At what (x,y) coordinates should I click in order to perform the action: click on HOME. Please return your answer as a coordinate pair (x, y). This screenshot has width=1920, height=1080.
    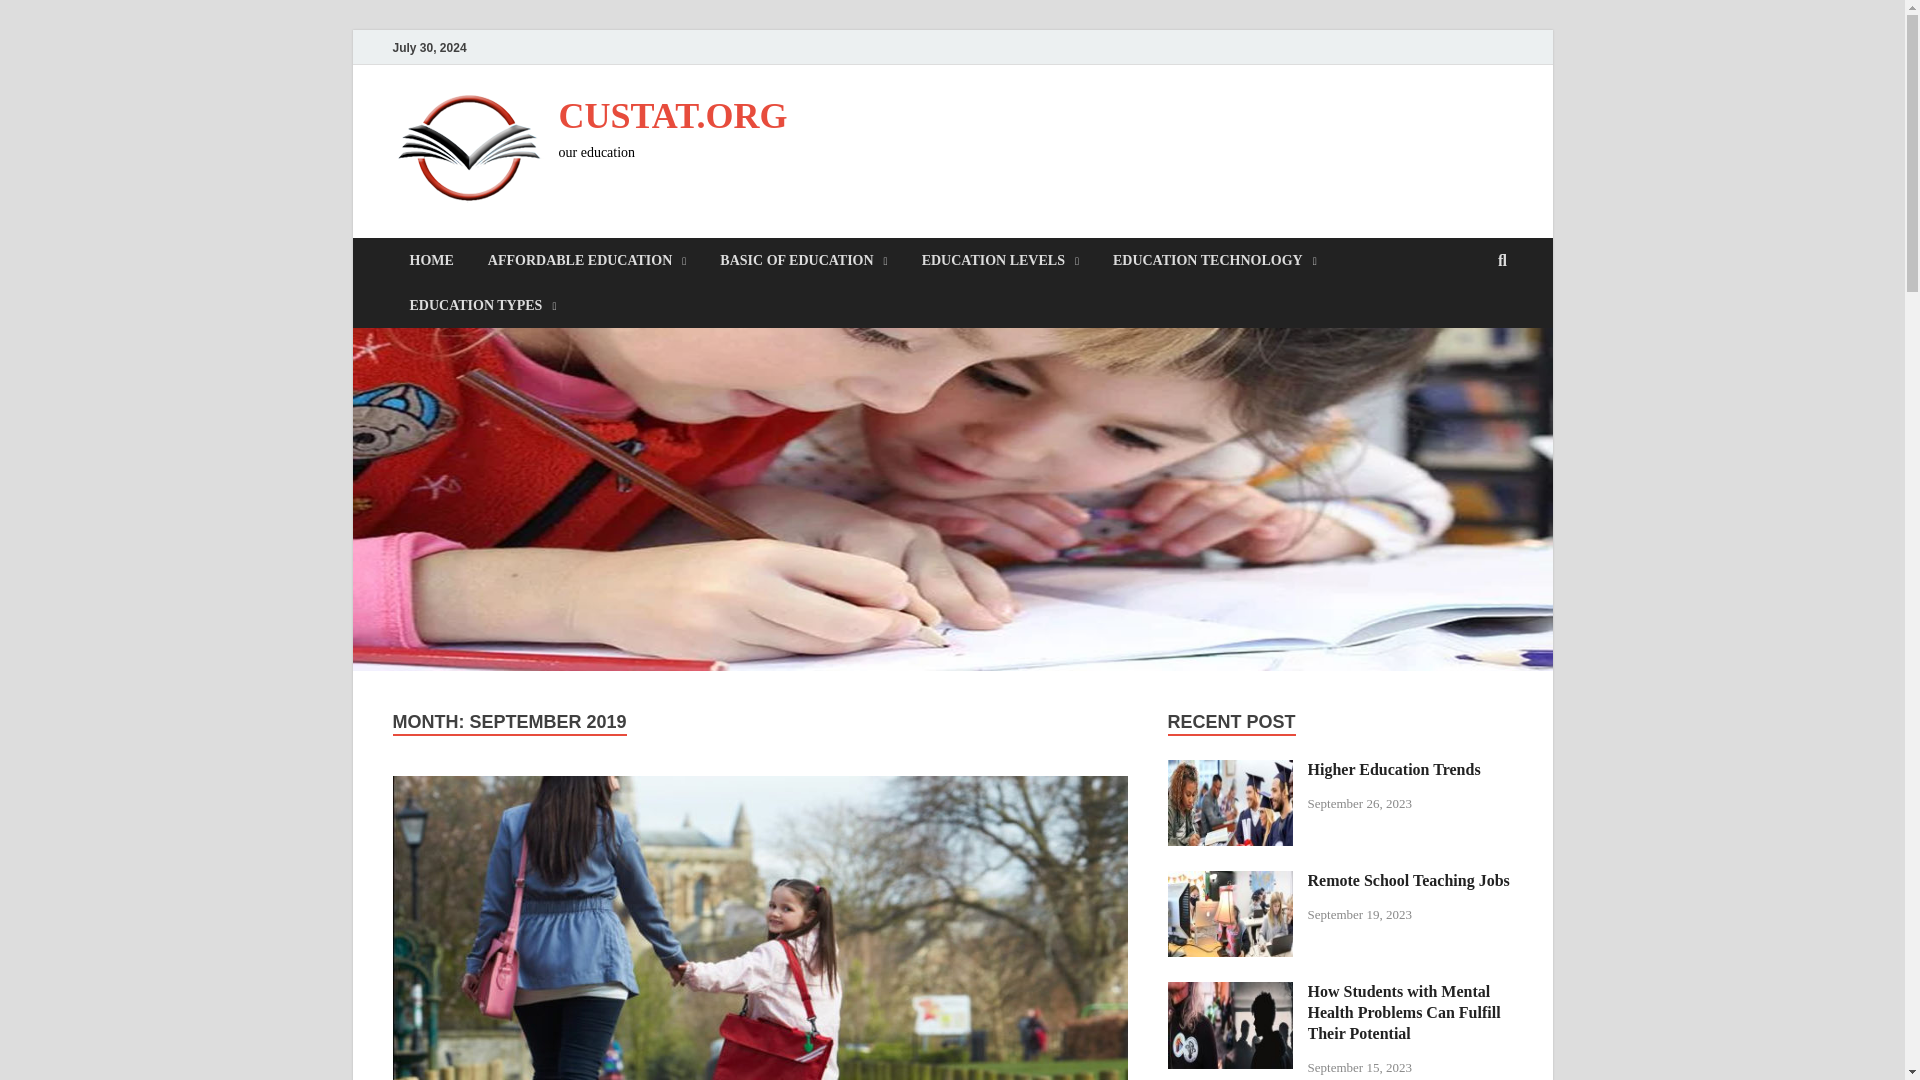
    Looking at the image, I should click on (430, 260).